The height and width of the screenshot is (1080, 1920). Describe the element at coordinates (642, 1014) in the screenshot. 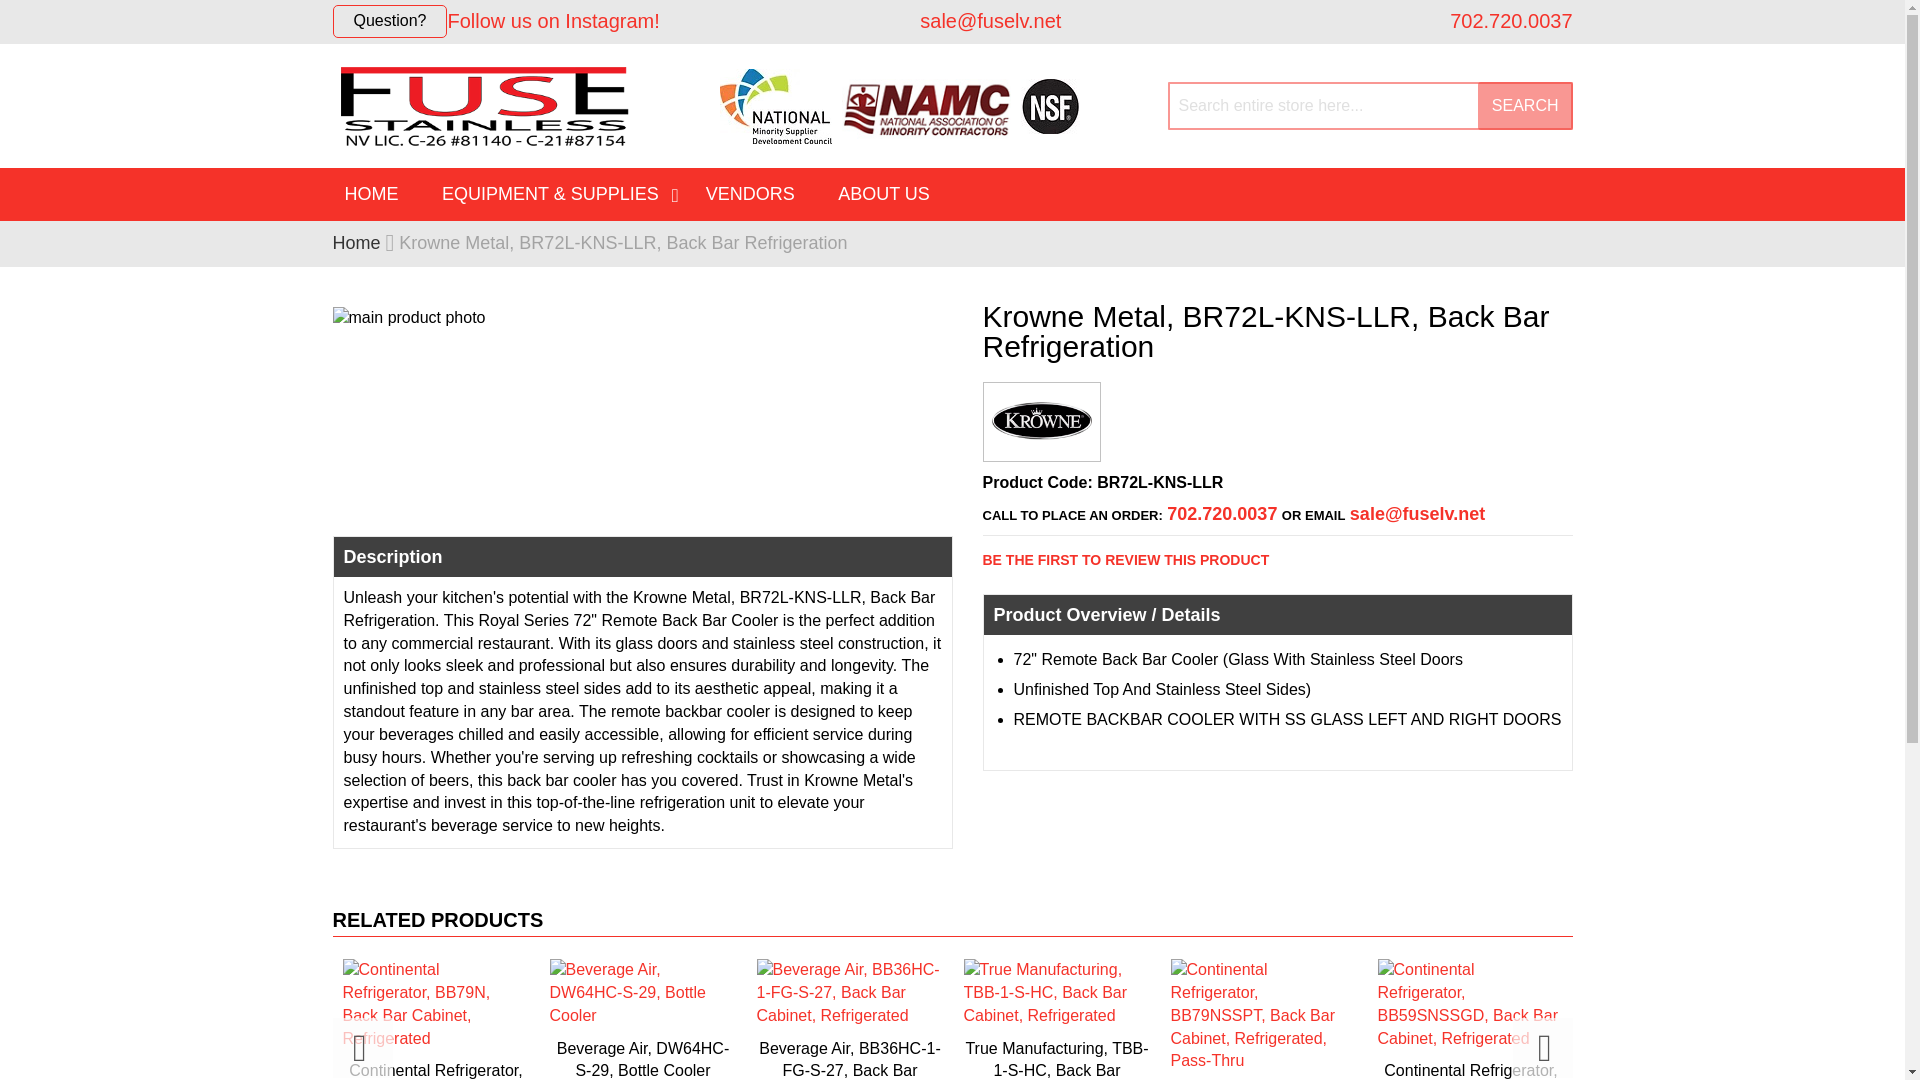

I see `Beverage Air, DW64HC-S-29, Bottle Cooler` at that location.